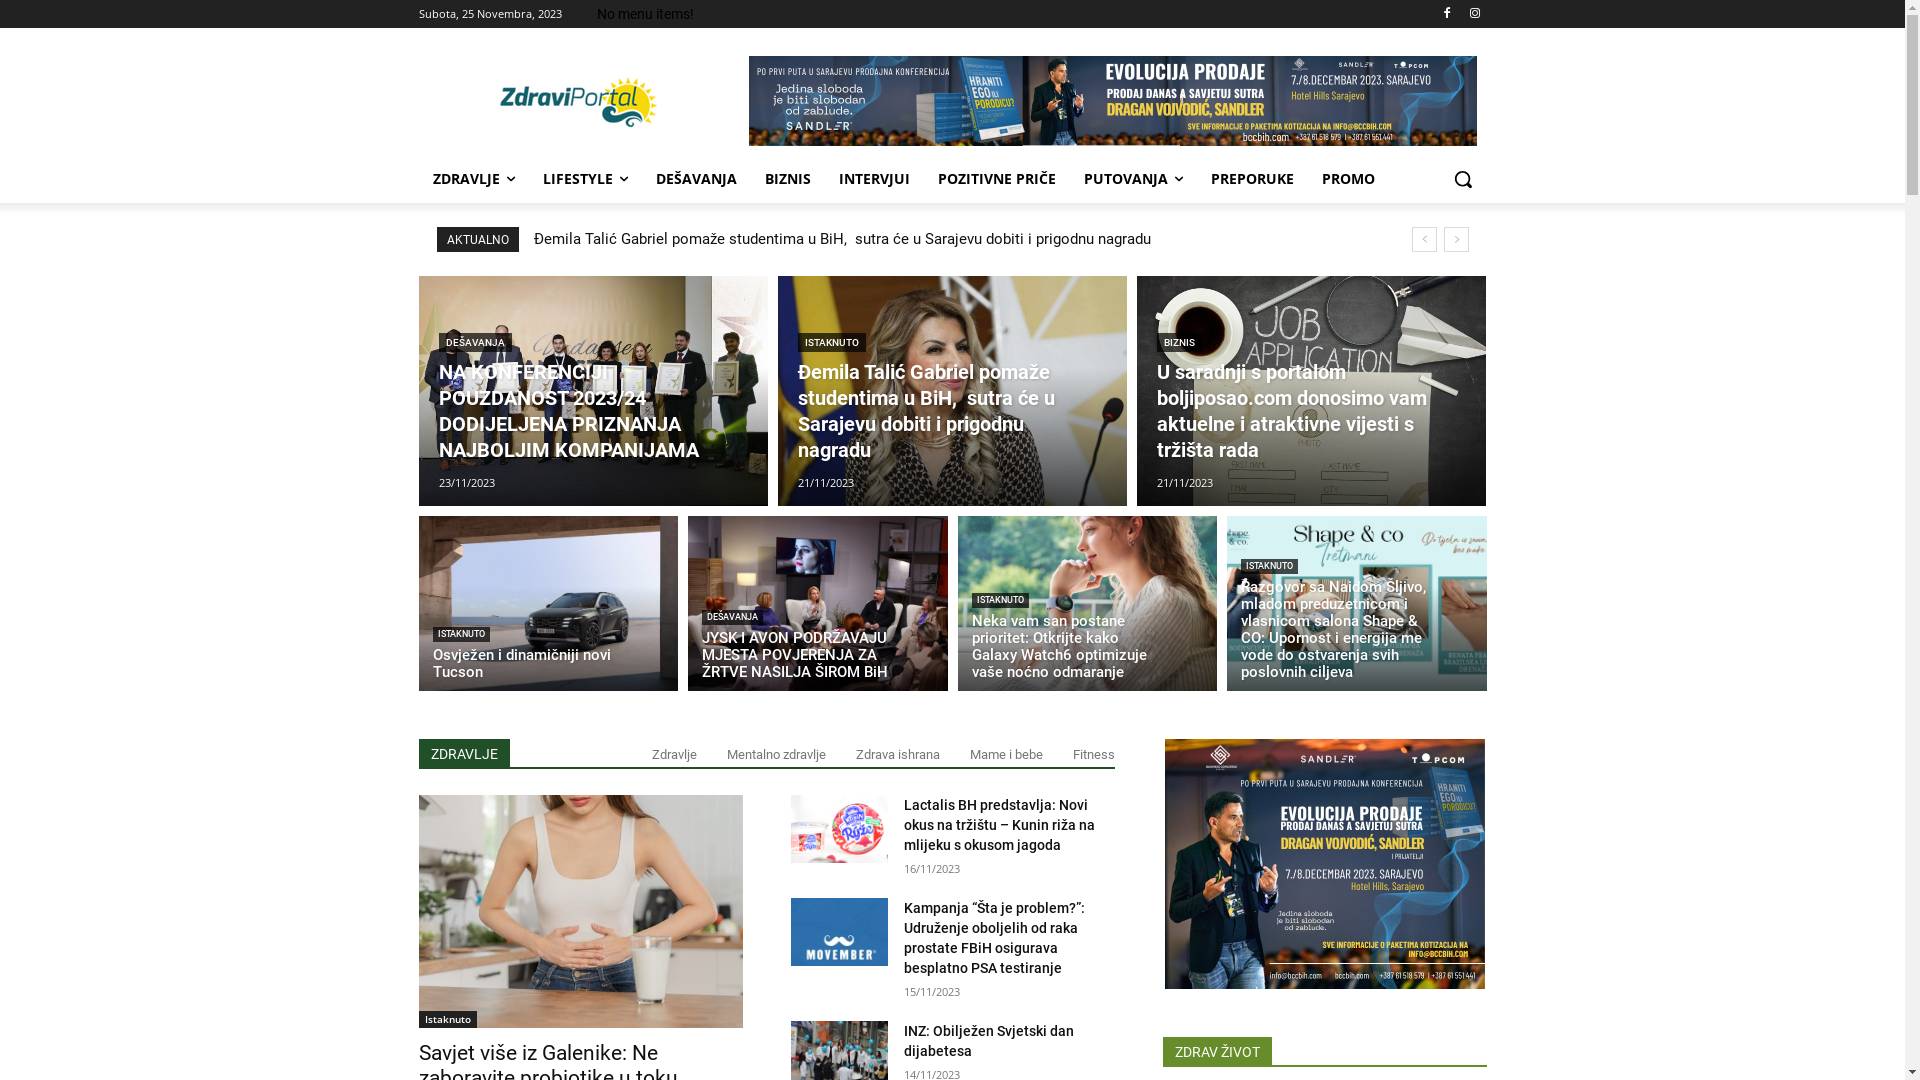 This screenshot has height=1080, width=1920. What do you see at coordinates (1448, 14) in the screenshot?
I see `Facebook` at bounding box center [1448, 14].